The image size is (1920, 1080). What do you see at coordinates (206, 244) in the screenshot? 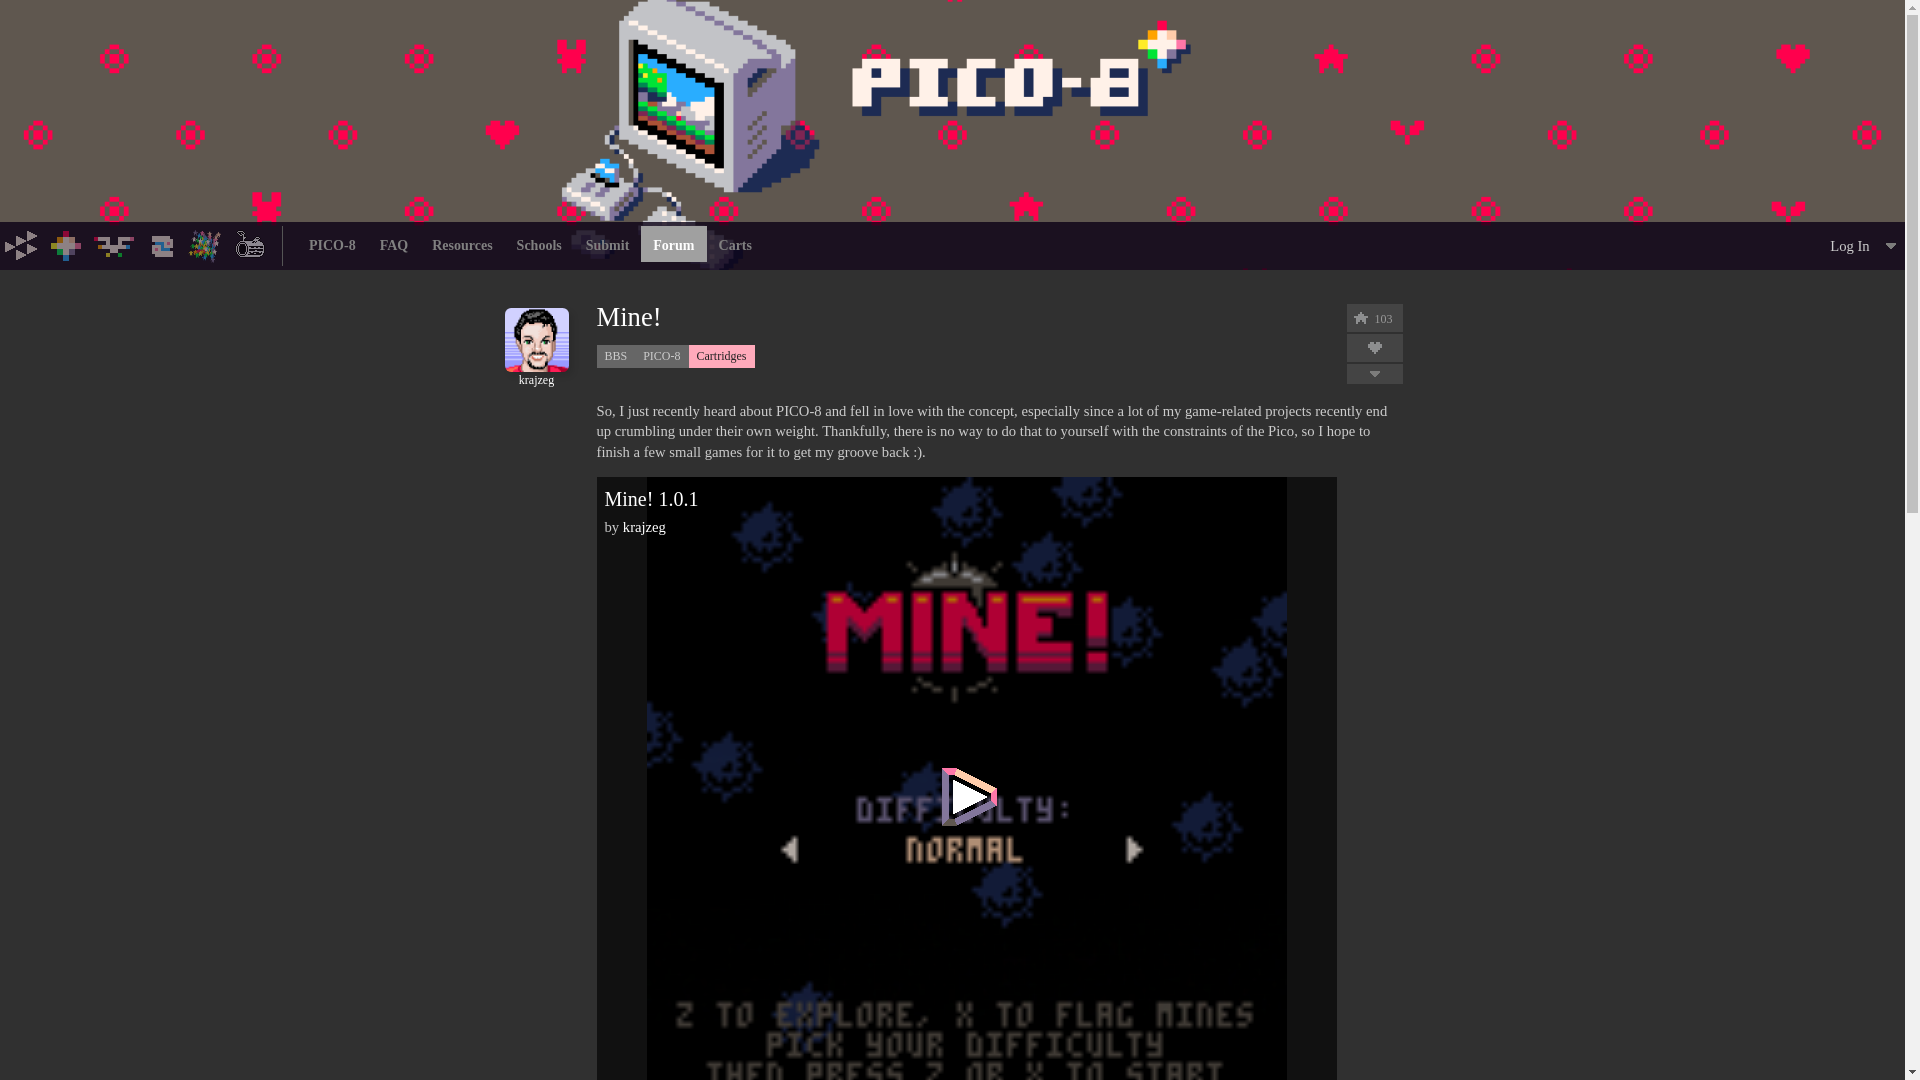
I see `BBS` at bounding box center [206, 244].